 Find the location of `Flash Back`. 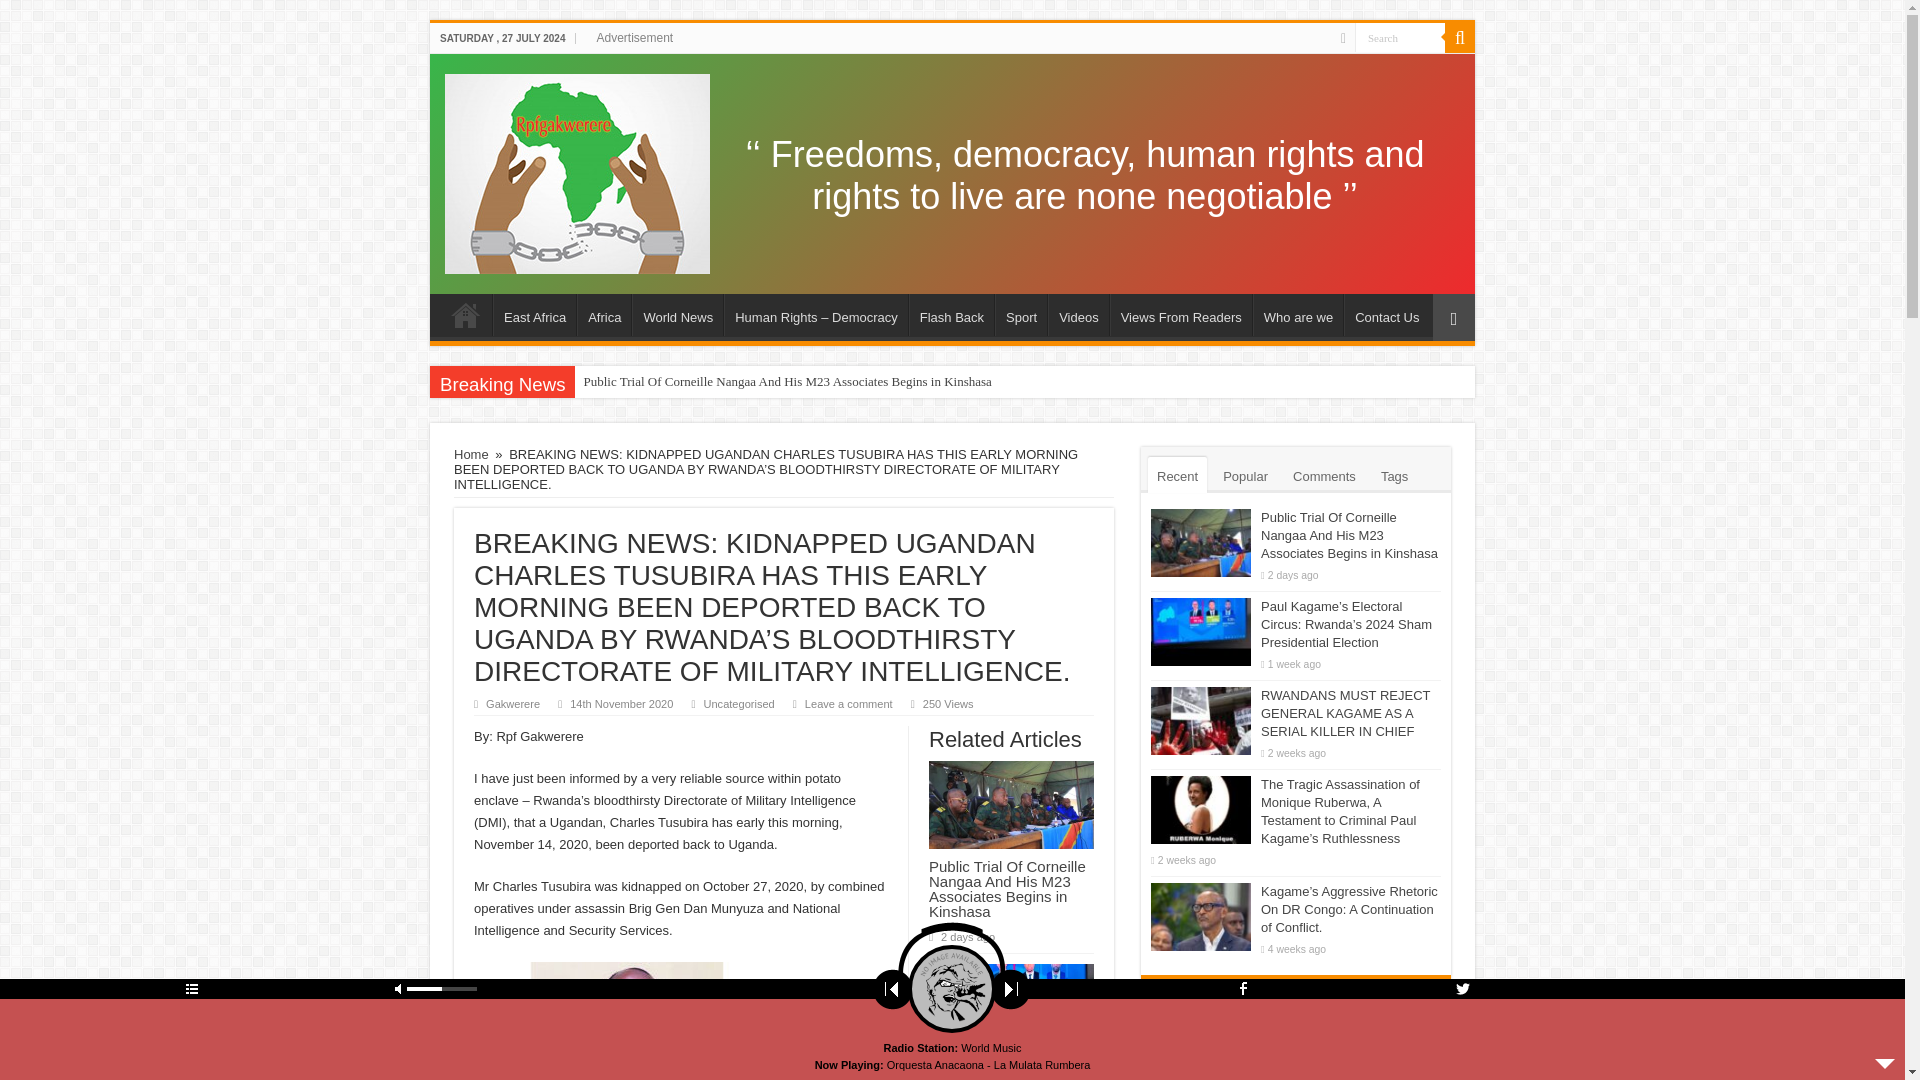

Flash Back is located at coordinates (951, 314).